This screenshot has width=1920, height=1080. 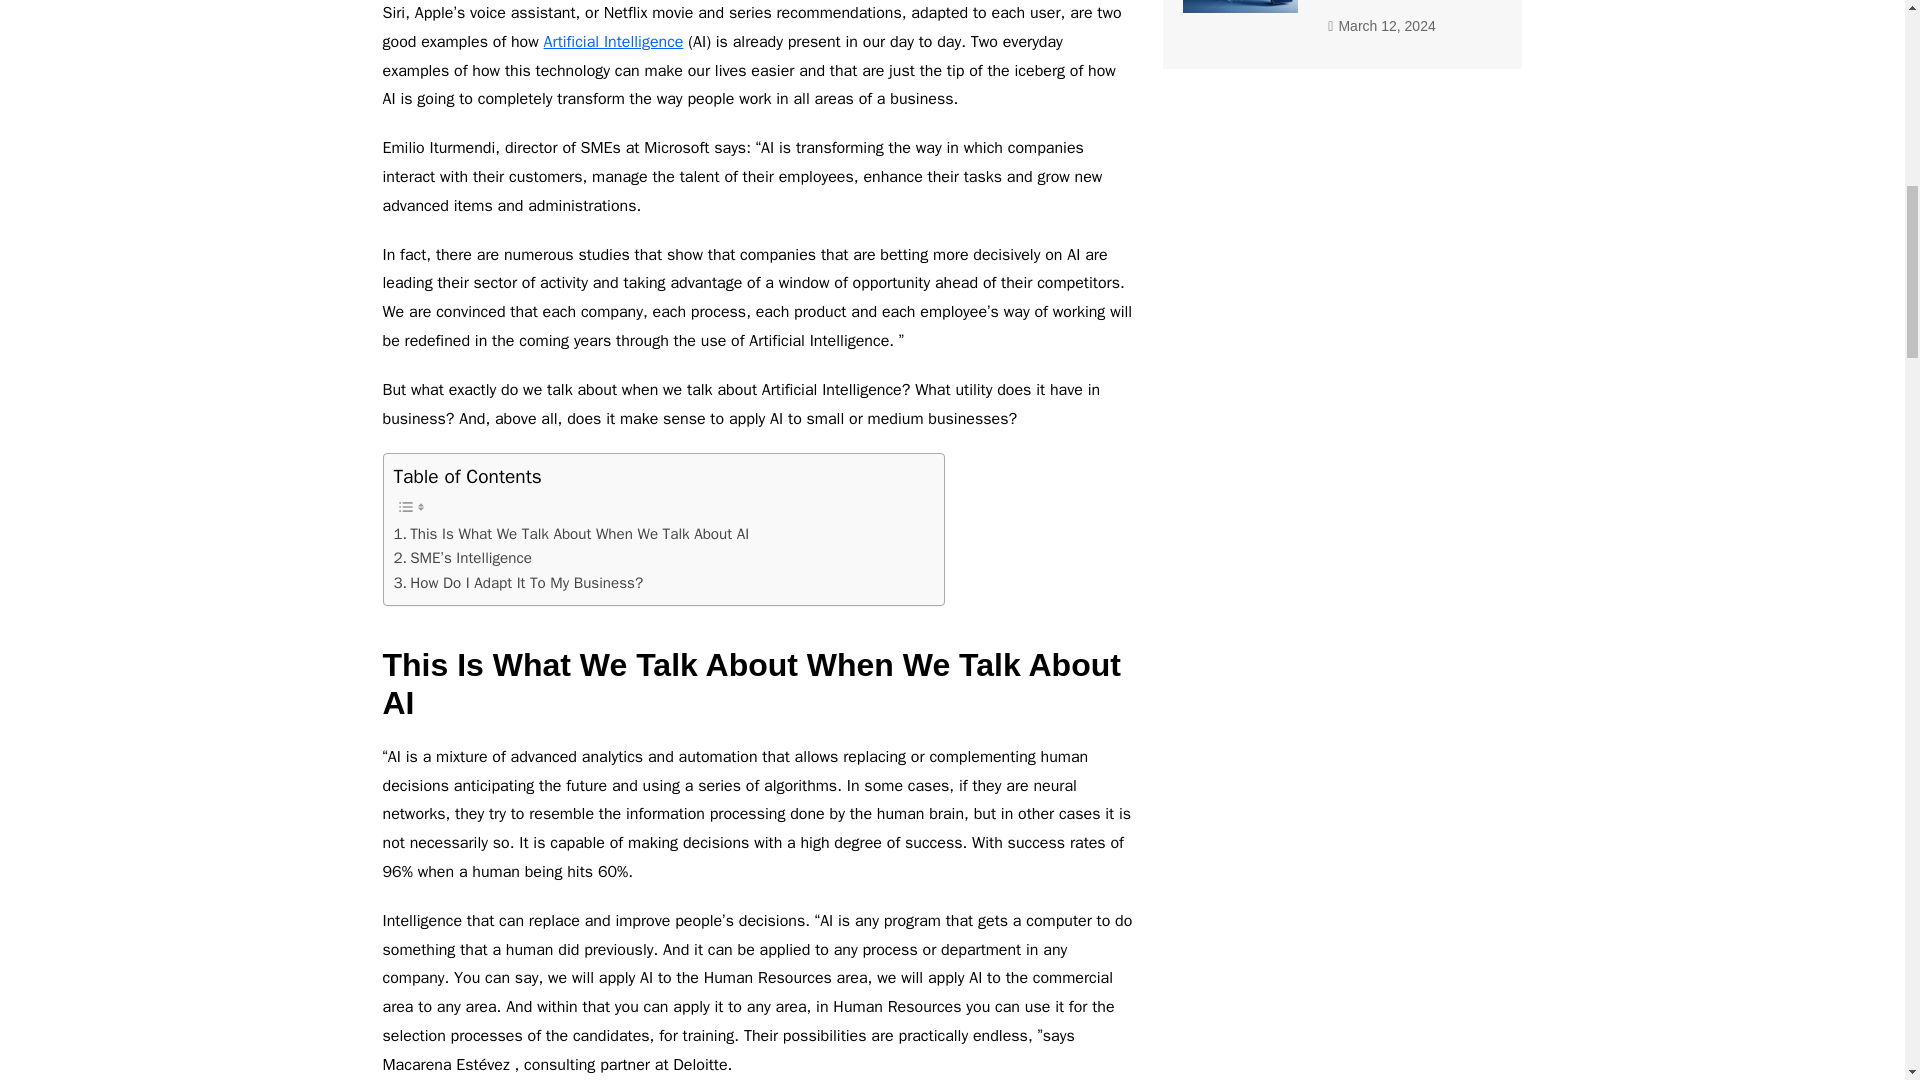 I want to click on This Is What We Talk About When We Talk About AI, so click(x=572, y=534).